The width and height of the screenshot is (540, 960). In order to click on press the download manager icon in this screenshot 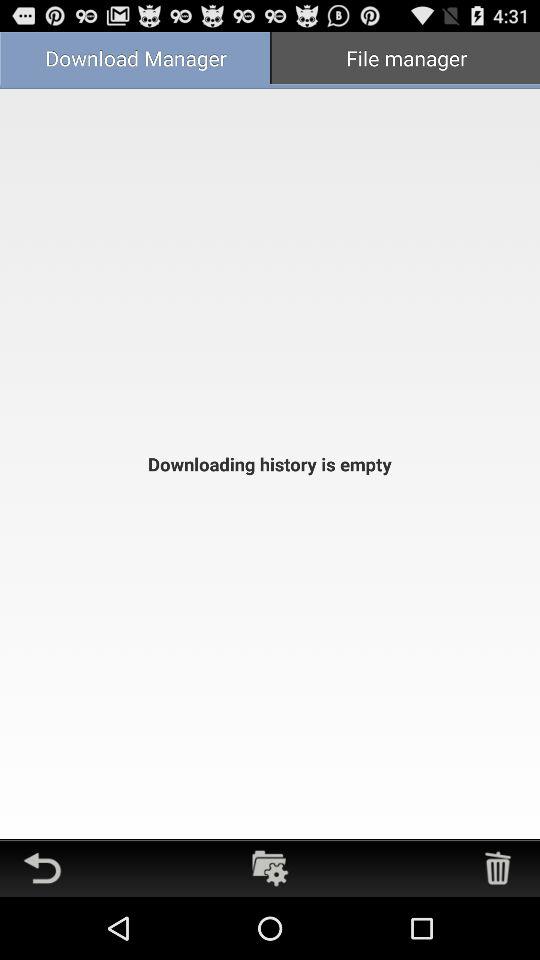, I will do `click(135, 60)`.